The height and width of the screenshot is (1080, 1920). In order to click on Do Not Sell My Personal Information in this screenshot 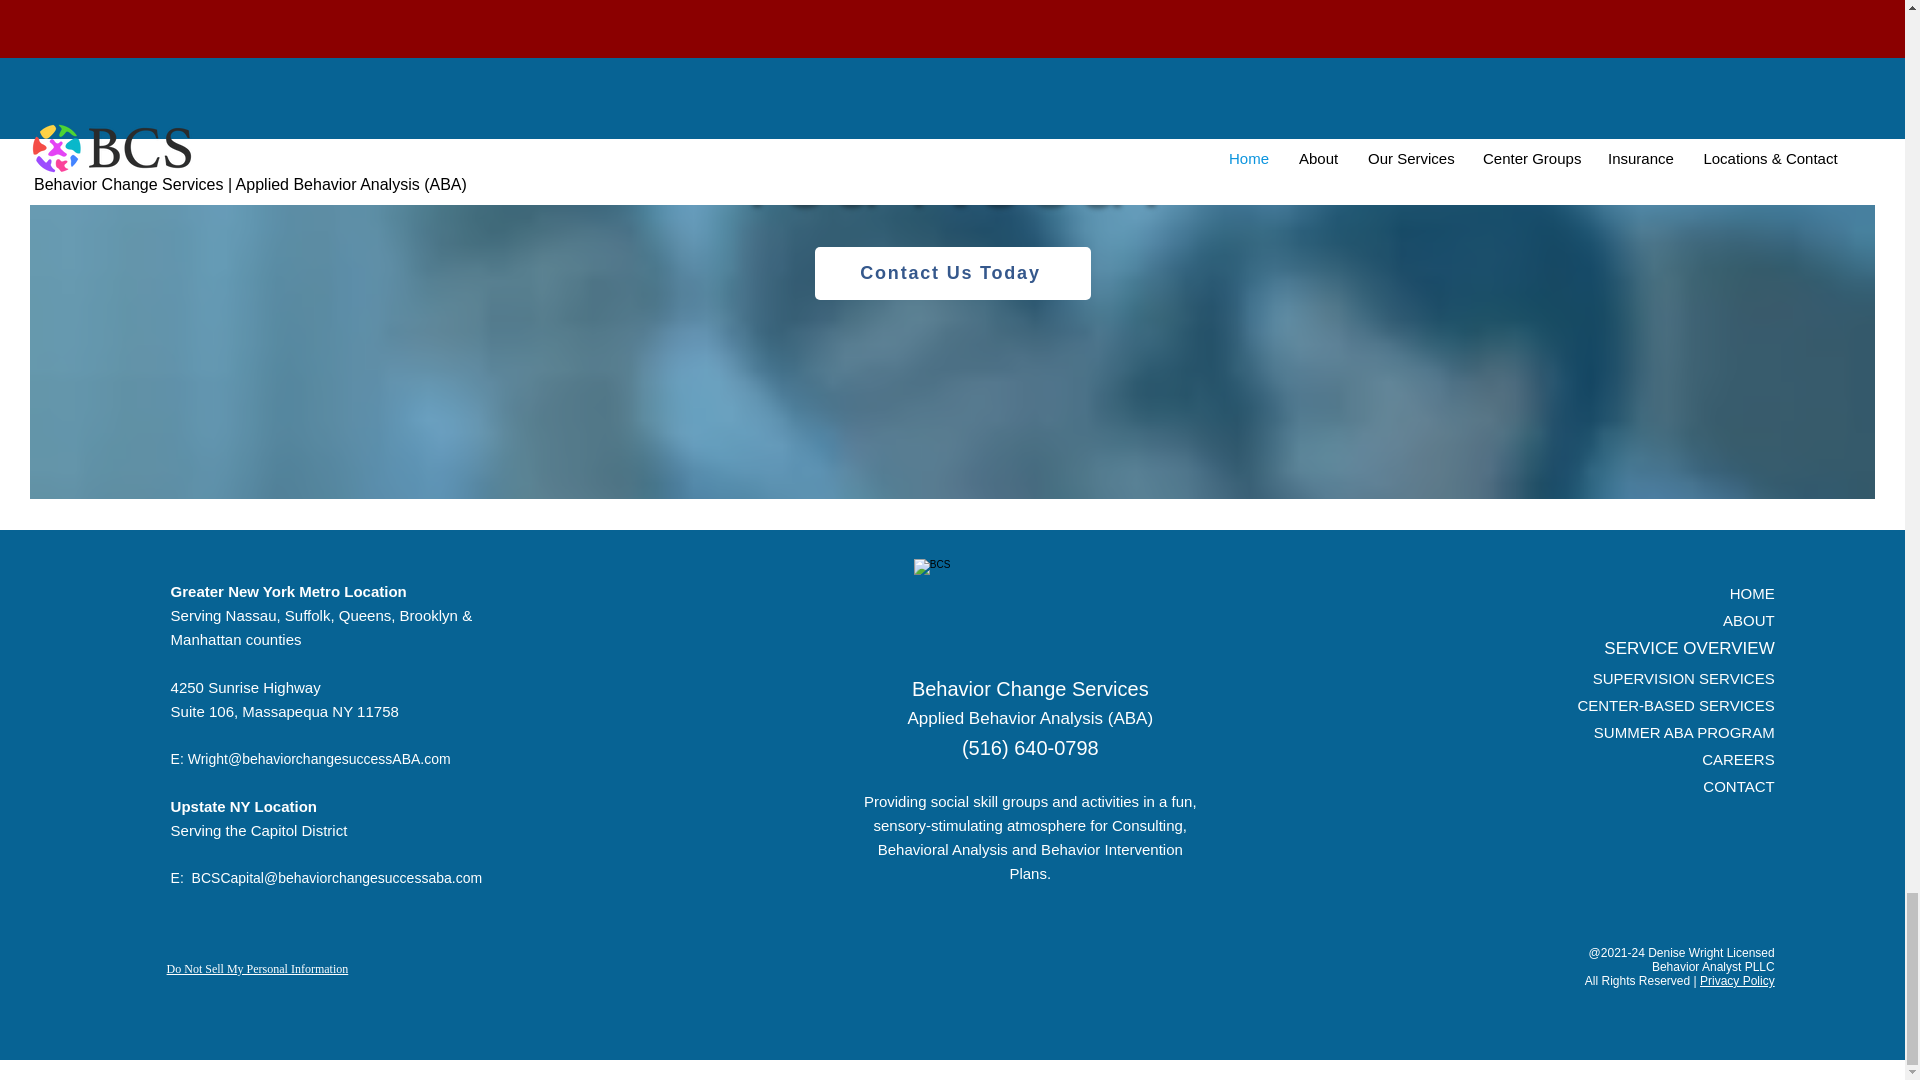, I will do `click(258, 970)`.